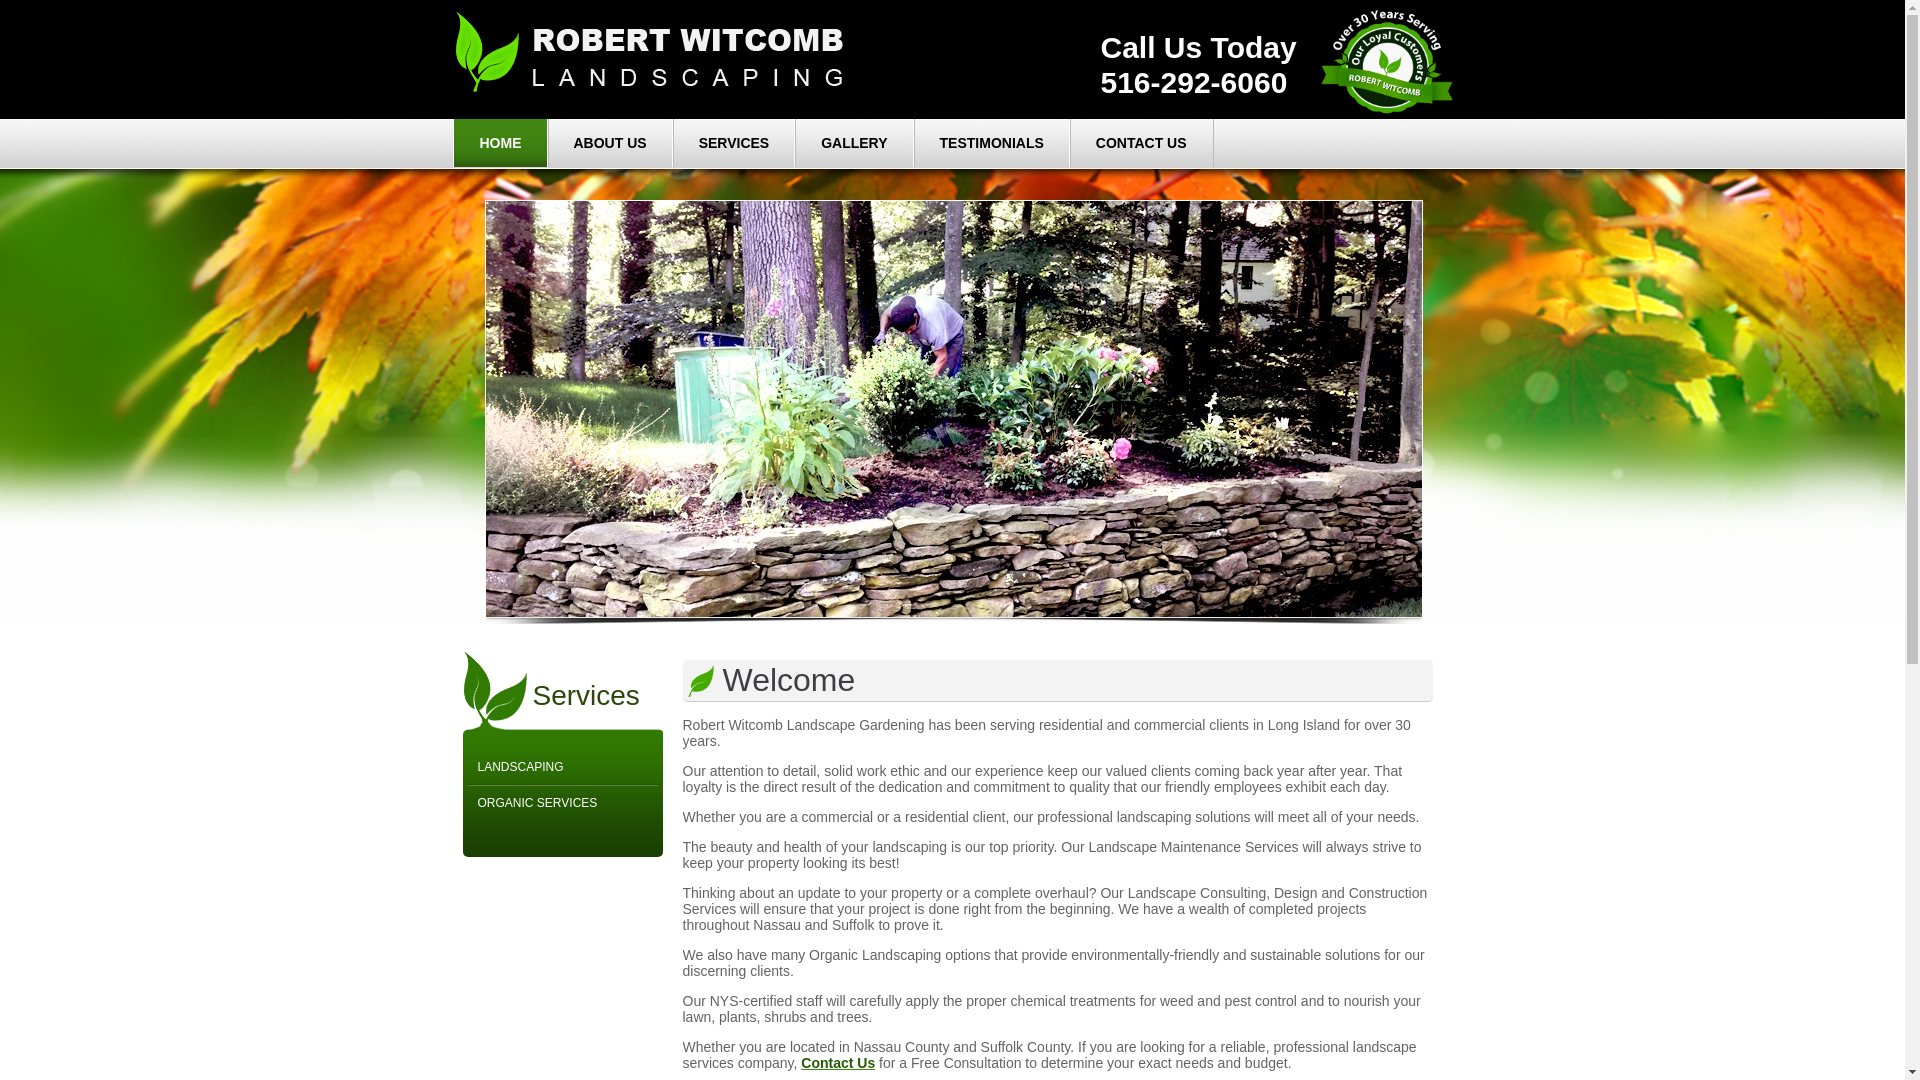 The image size is (1920, 1080). I want to click on Contact Us, so click(1141, 142).